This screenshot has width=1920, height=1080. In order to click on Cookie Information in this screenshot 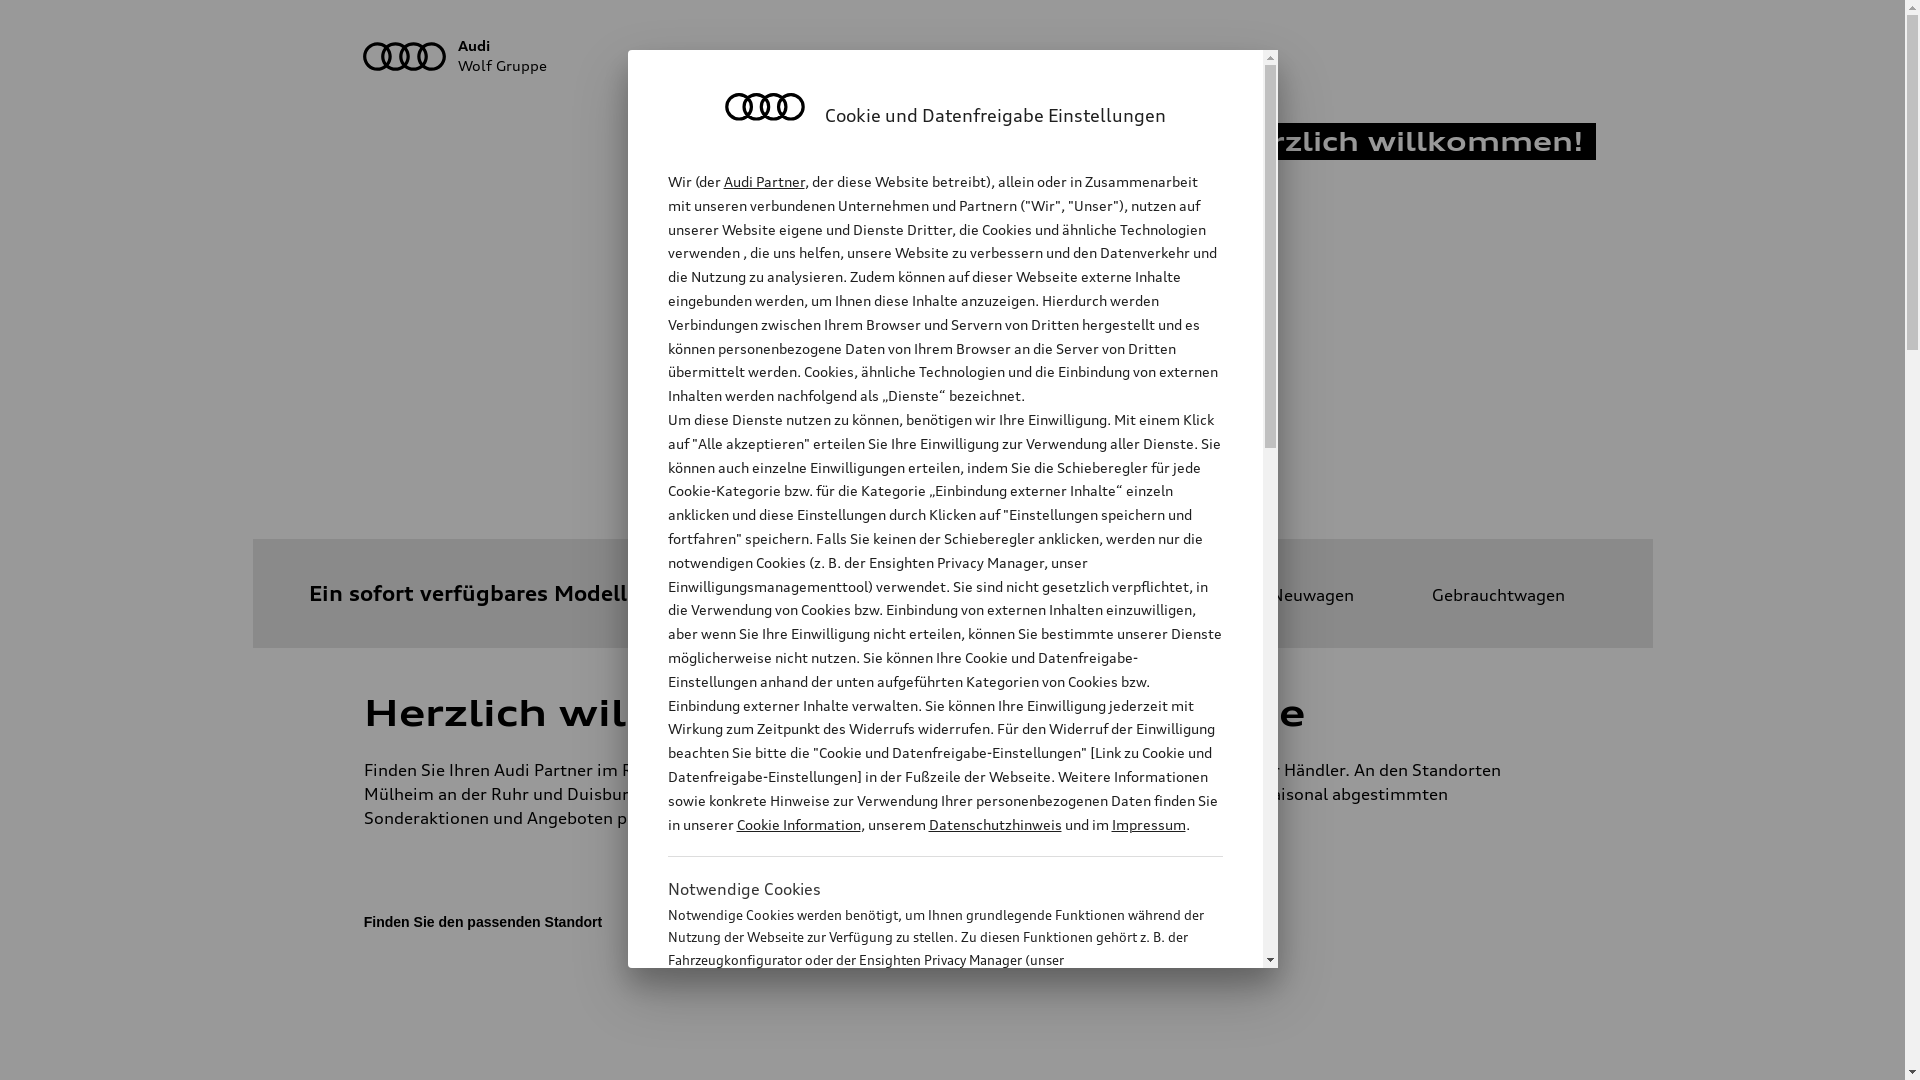, I will do `click(798, 824)`.